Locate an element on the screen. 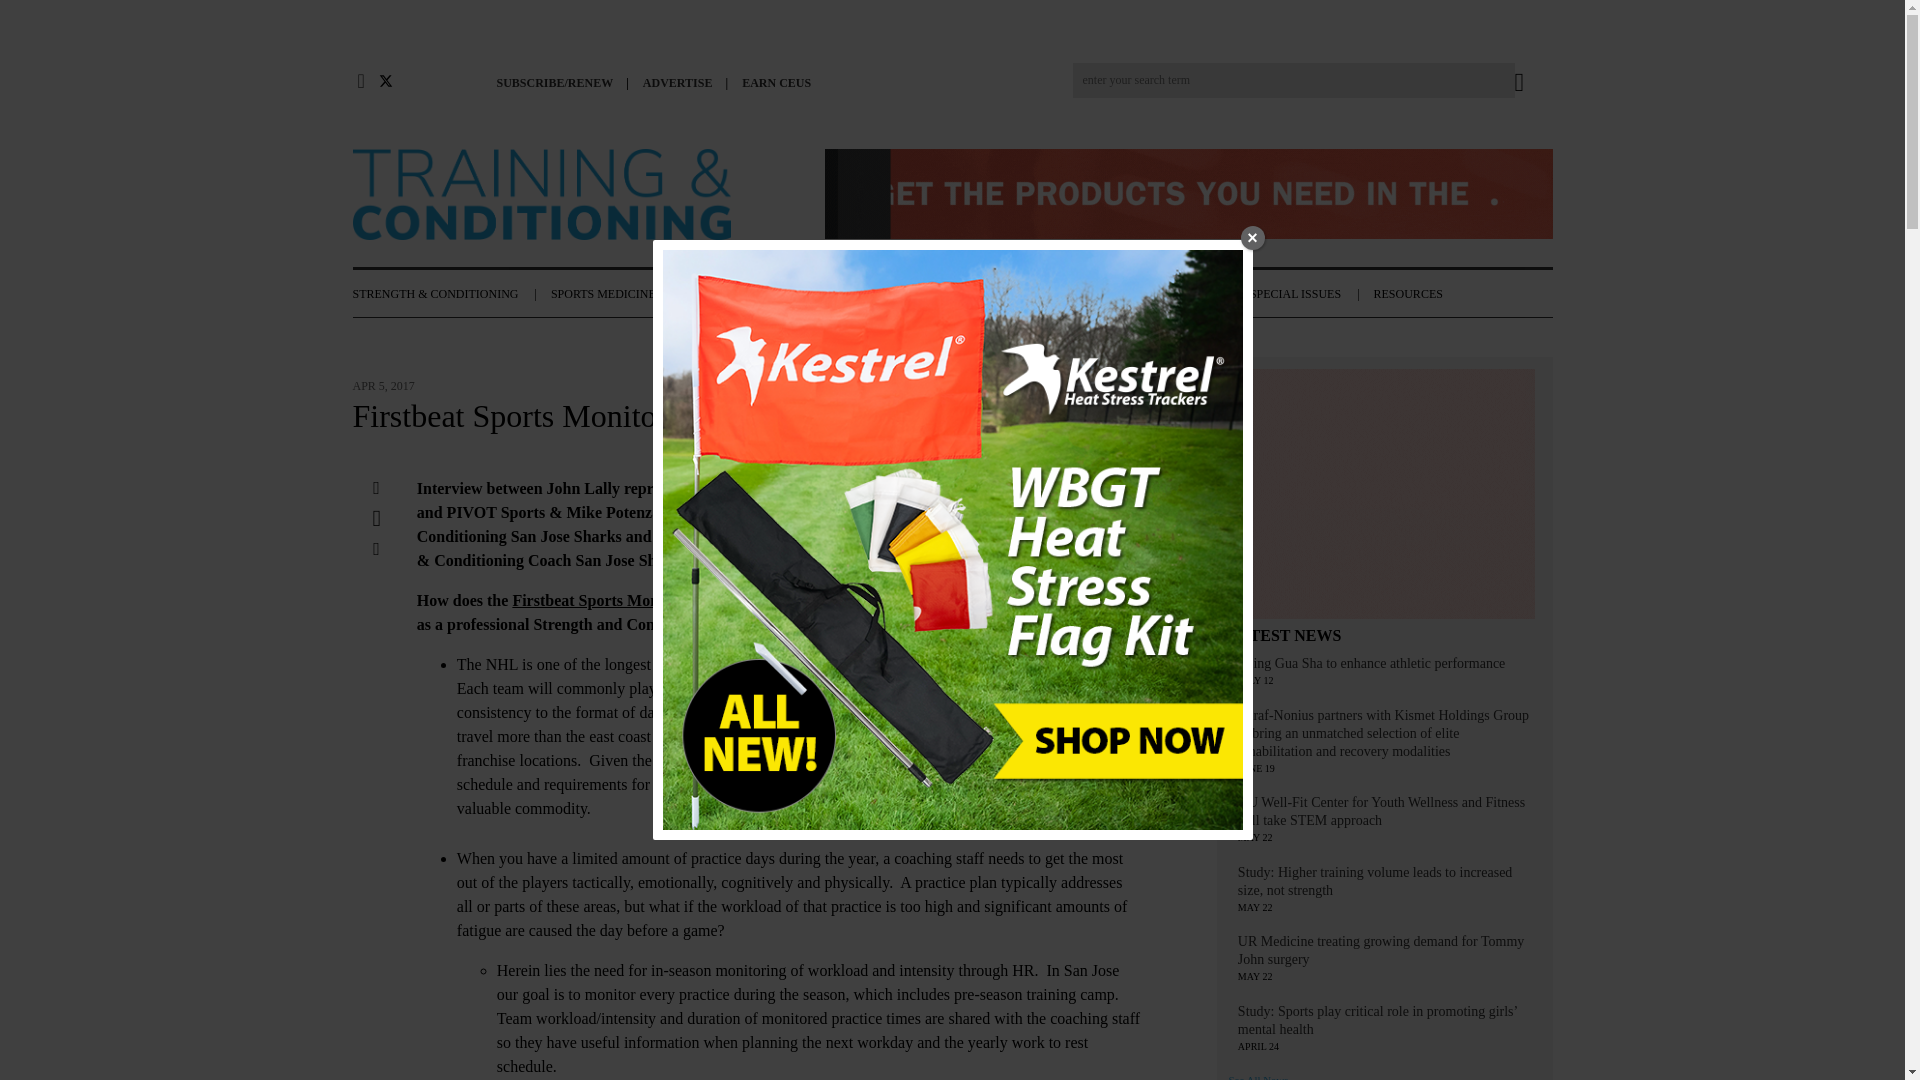 This screenshot has width=1920, height=1080. RESOURCES is located at coordinates (1418, 294).